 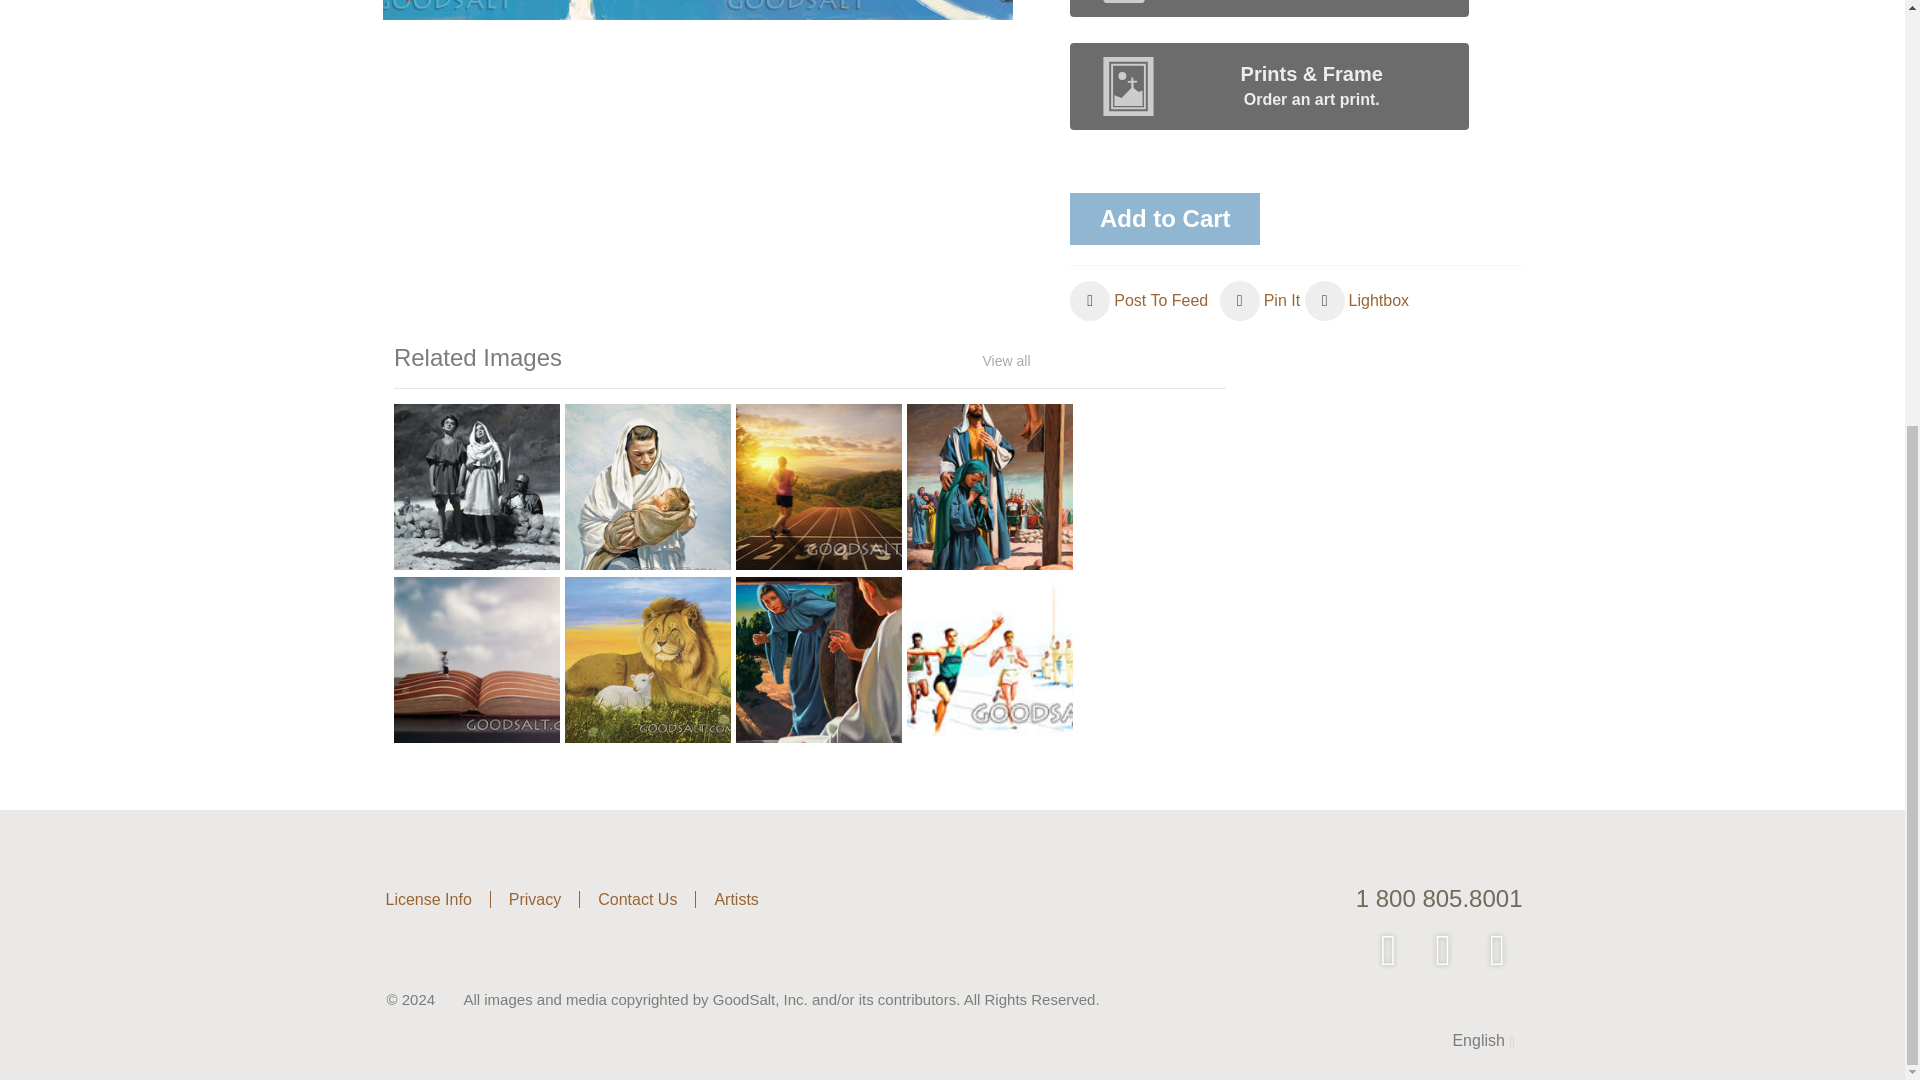 What do you see at coordinates (1357, 300) in the screenshot?
I see `Lightbox` at bounding box center [1357, 300].